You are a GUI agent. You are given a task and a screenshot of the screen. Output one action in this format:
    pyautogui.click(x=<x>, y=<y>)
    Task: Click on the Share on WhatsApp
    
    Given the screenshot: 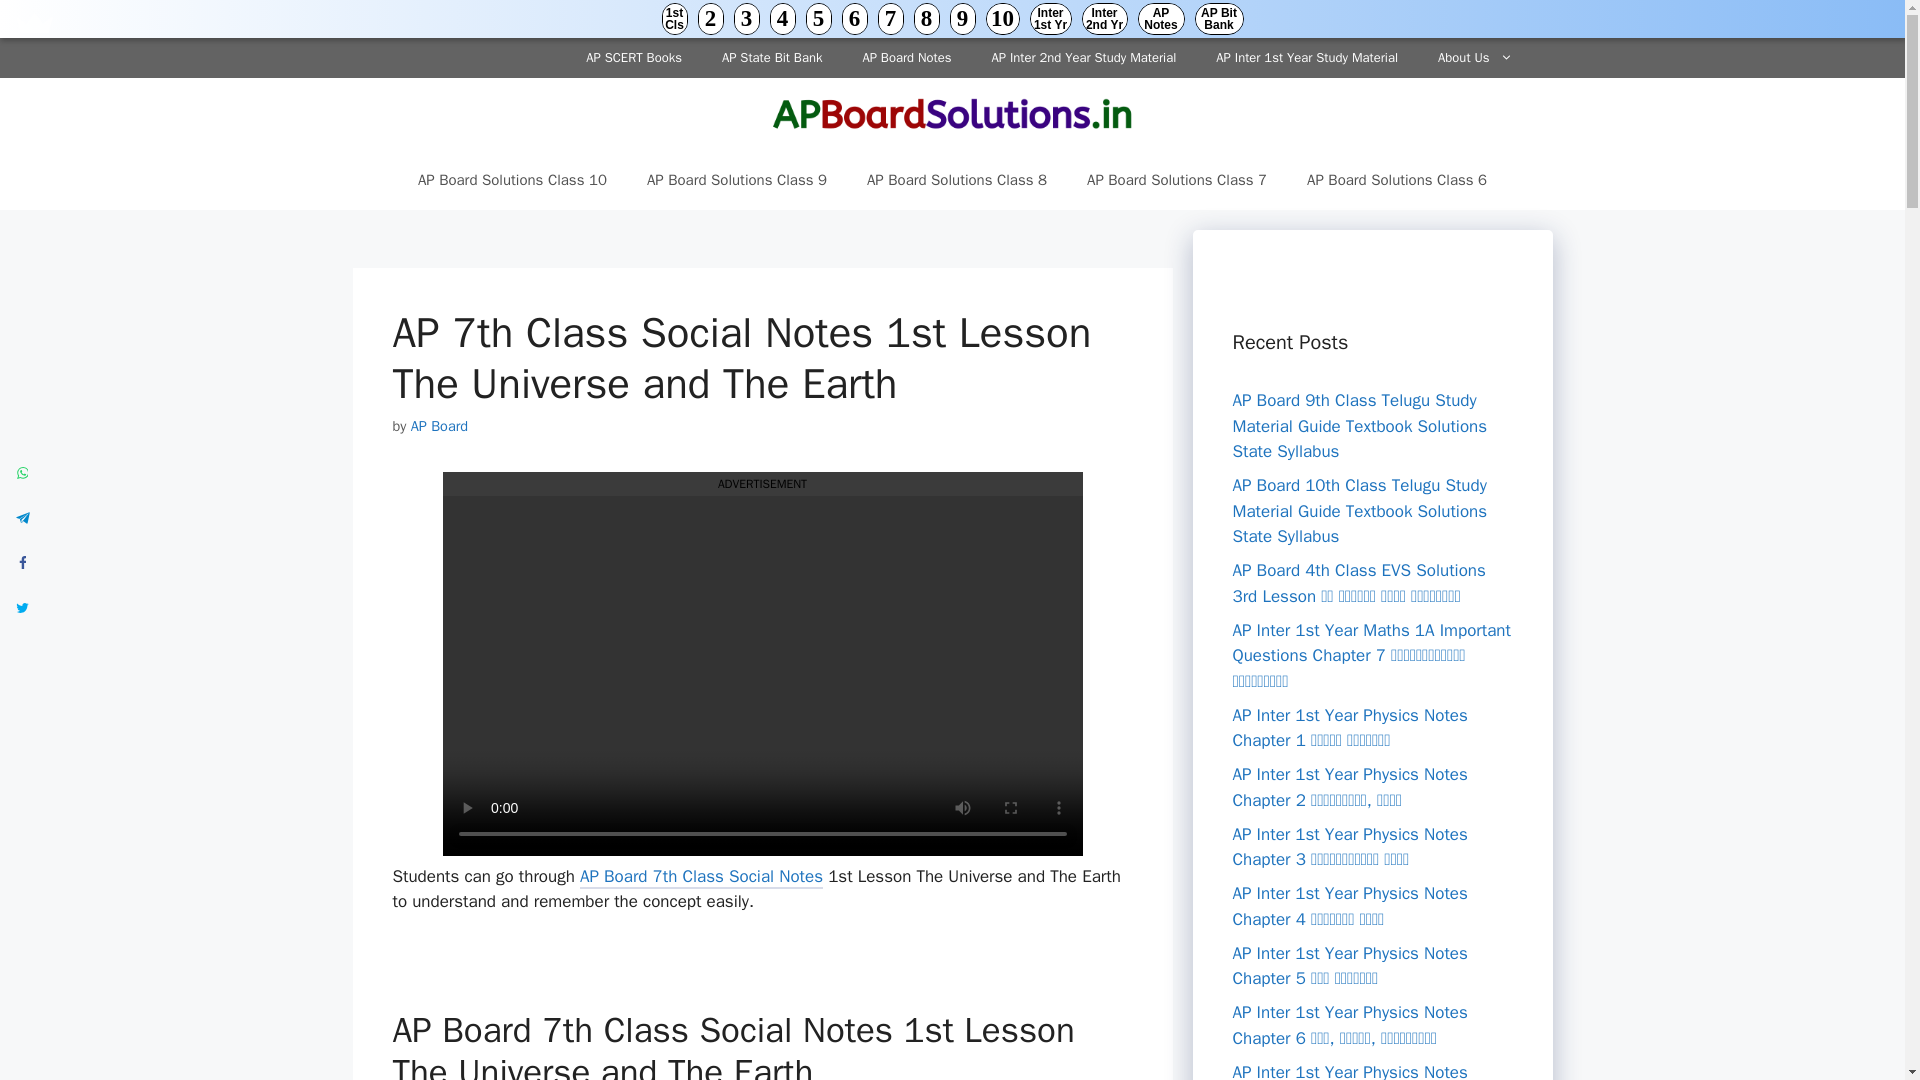 What is the action you would take?
    pyautogui.click(x=22, y=472)
    